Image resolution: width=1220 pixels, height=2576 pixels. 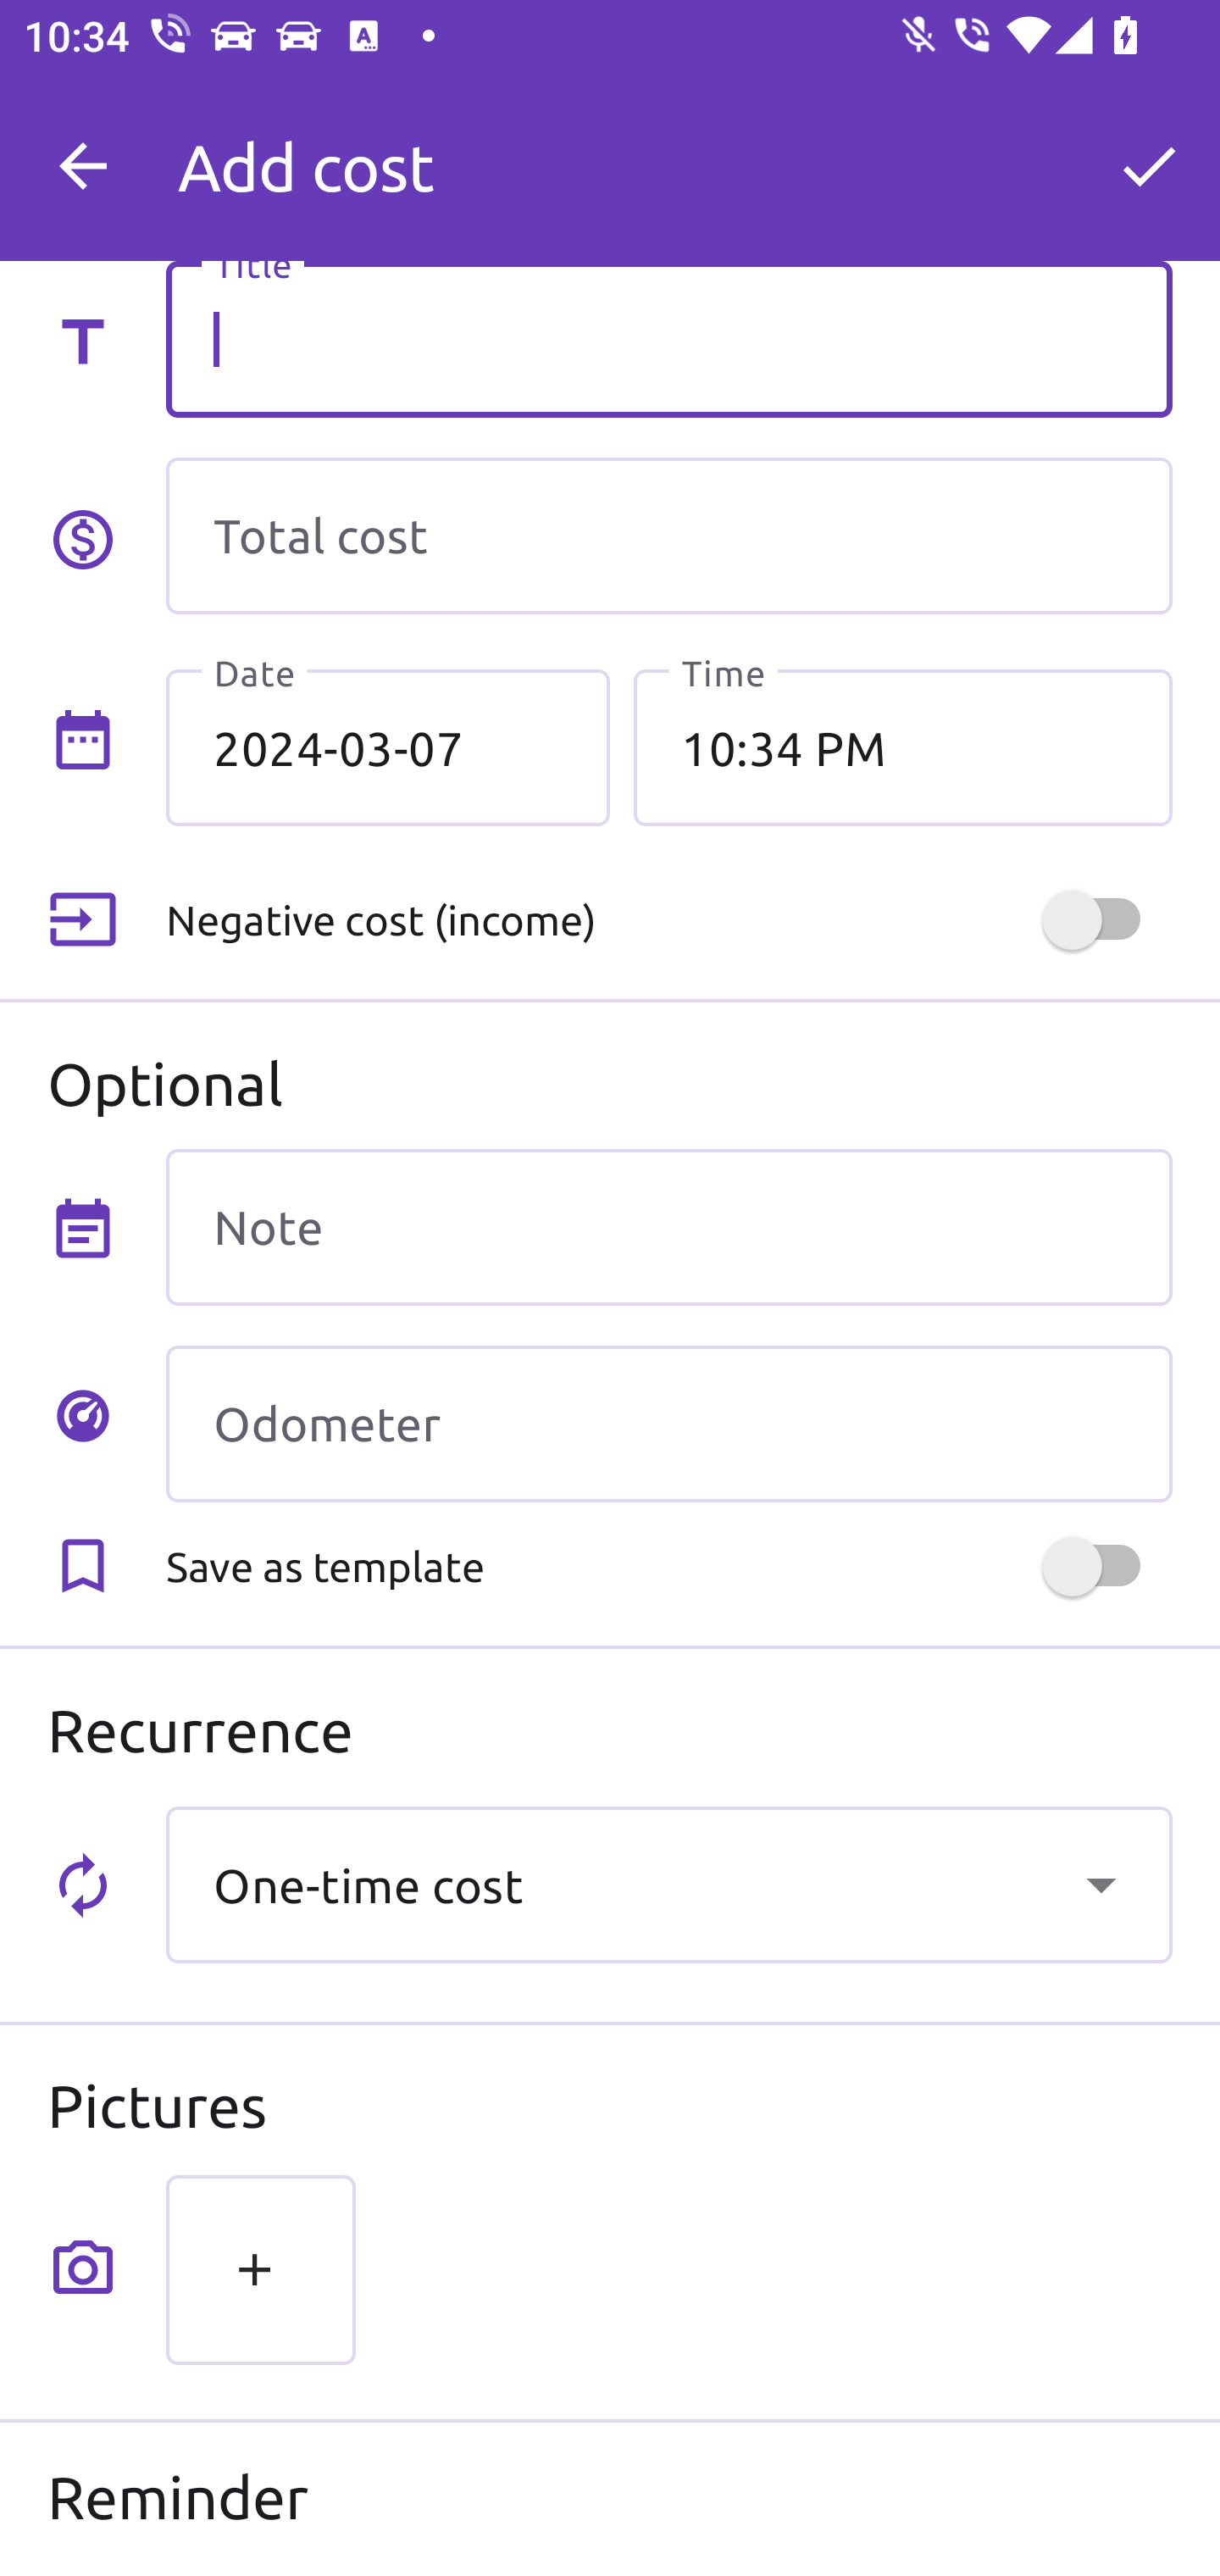 What do you see at coordinates (668, 1885) in the screenshot?
I see `One-time cost` at bounding box center [668, 1885].